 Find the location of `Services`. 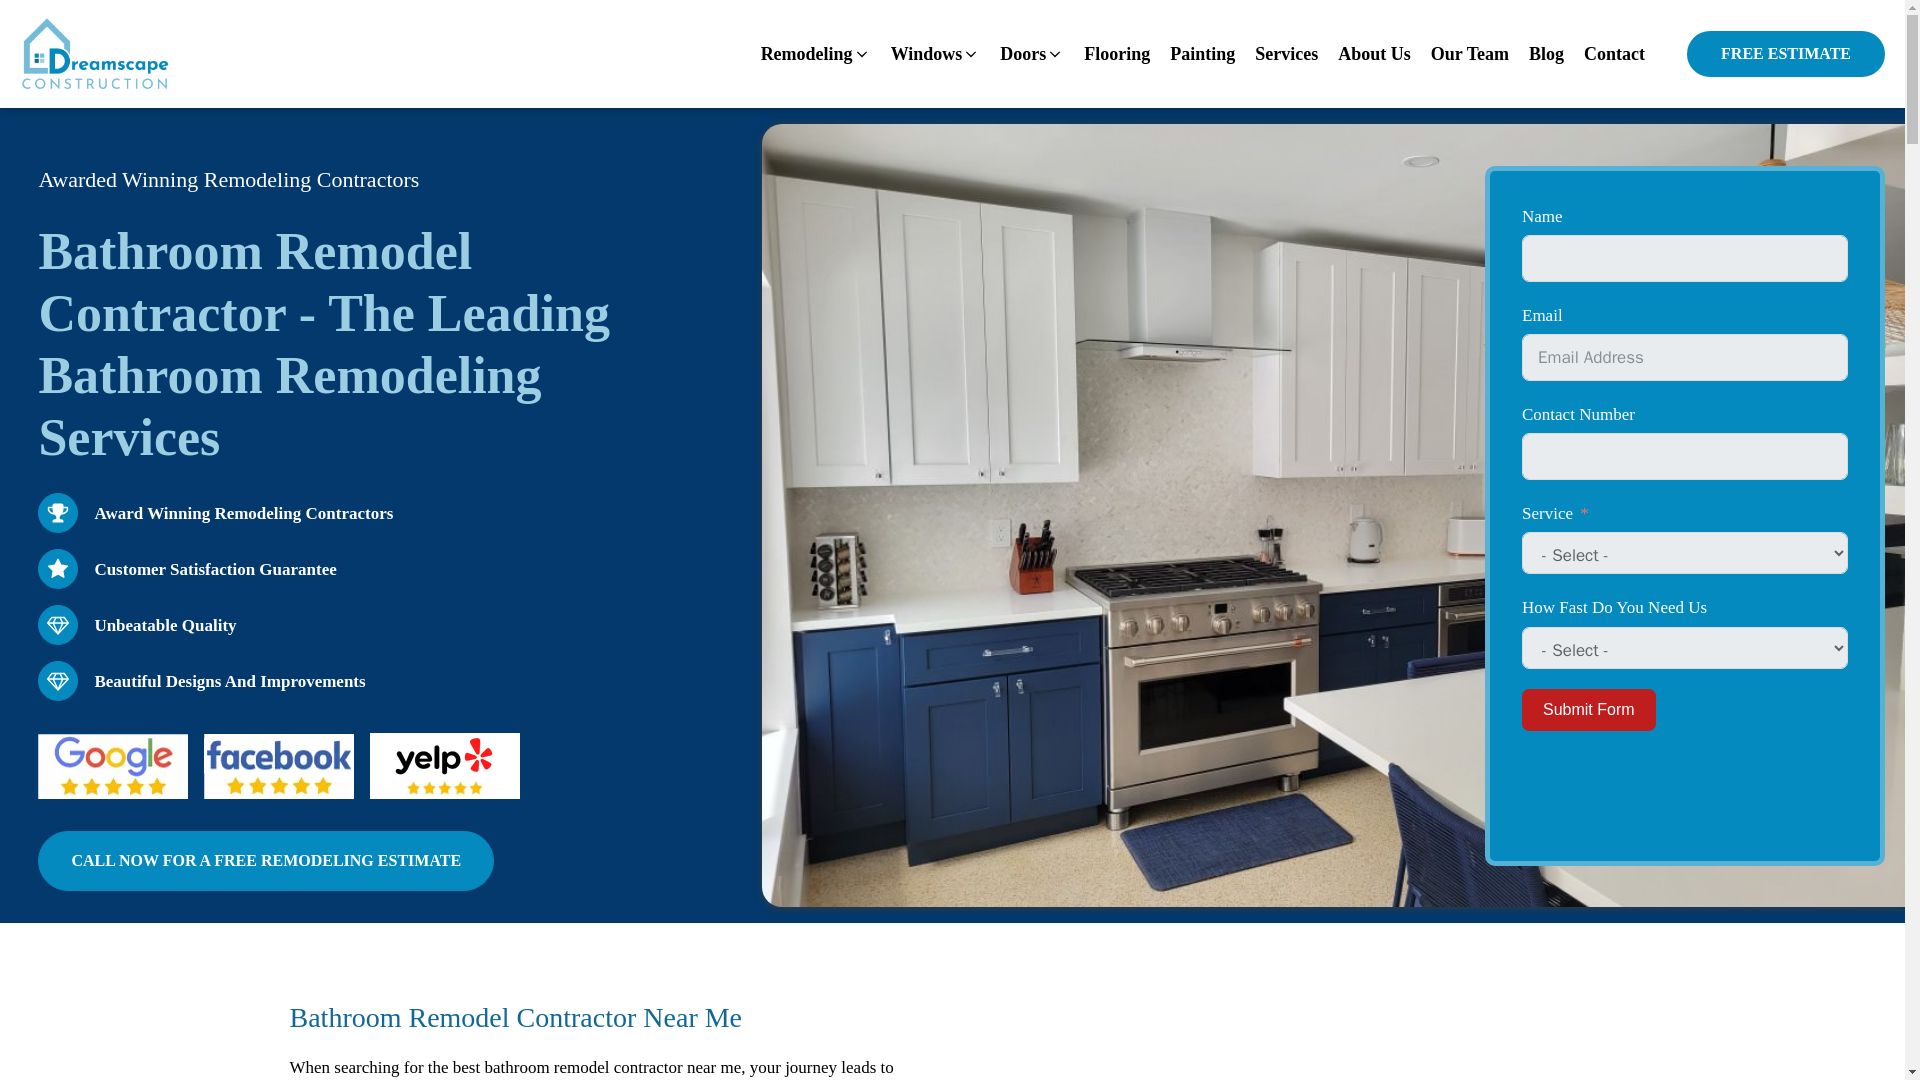

Services is located at coordinates (1286, 54).